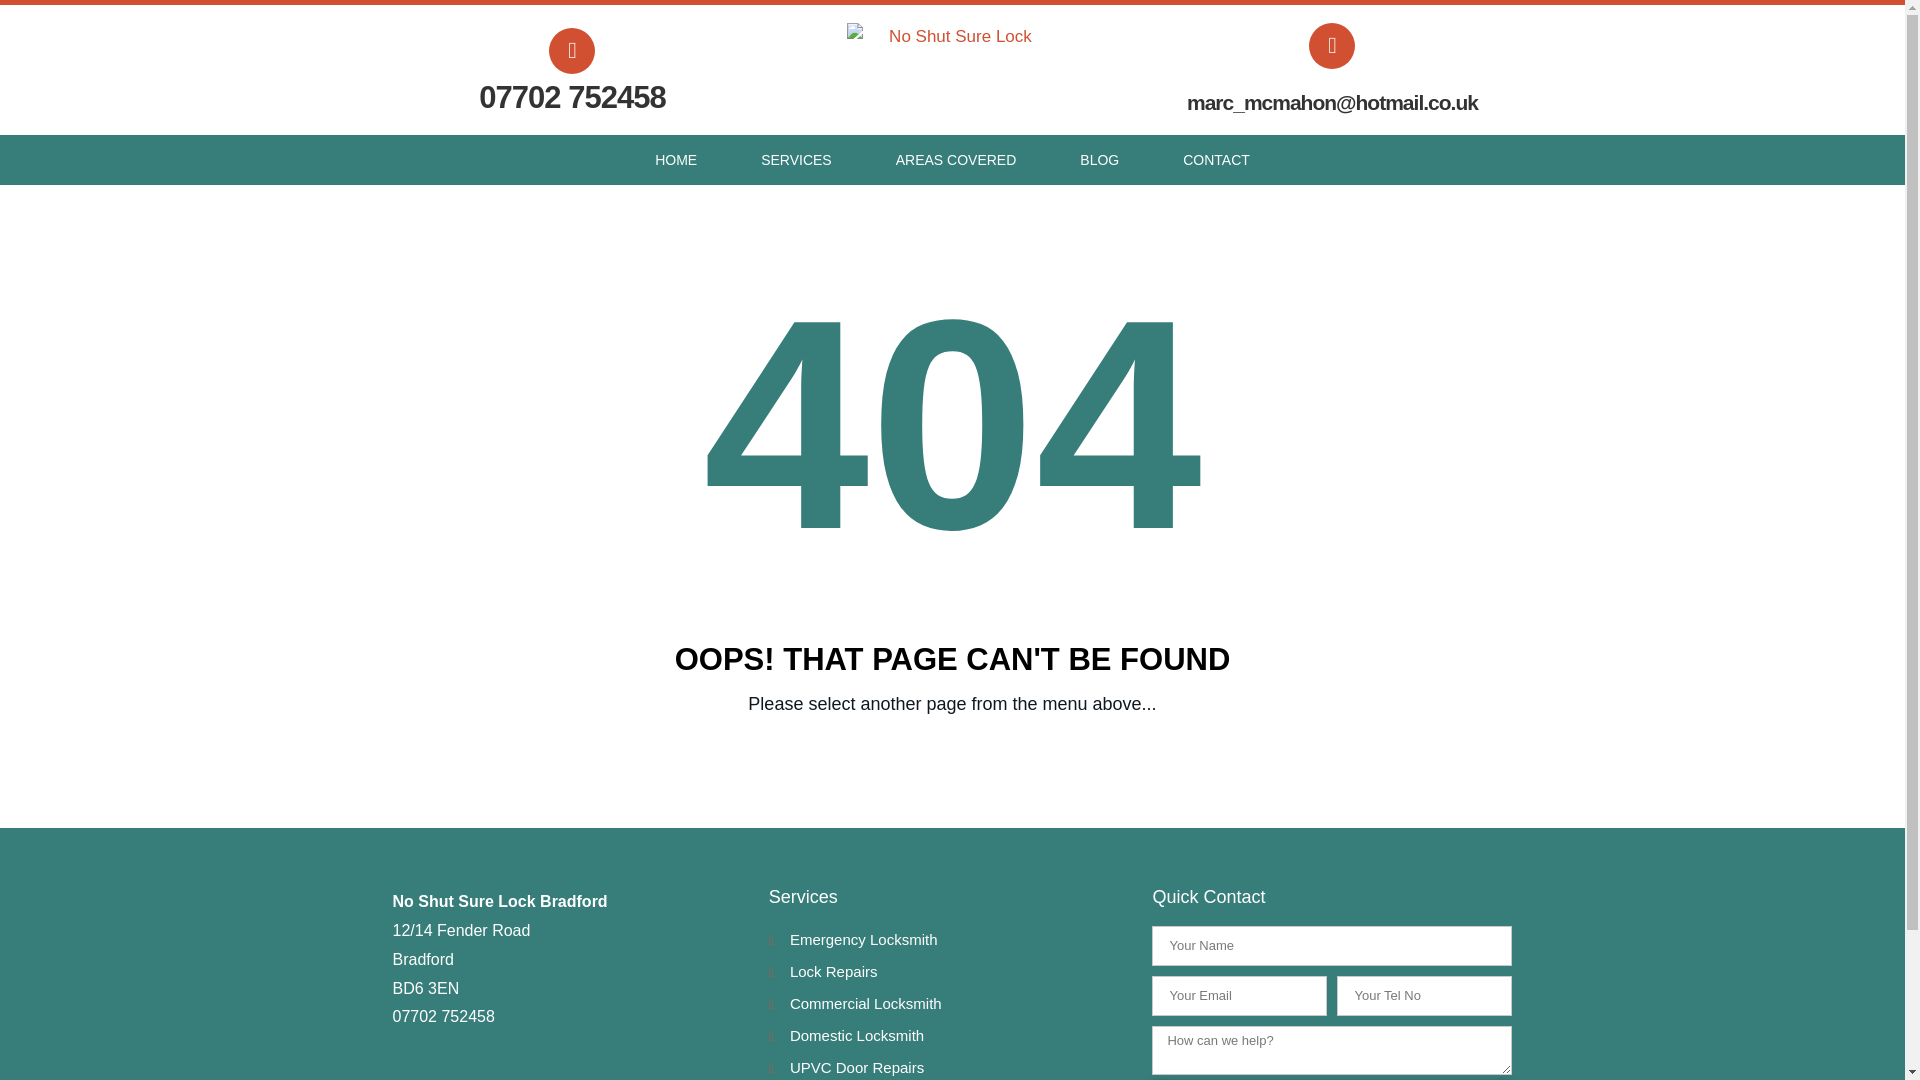 Image resolution: width=1920 pixels, height=1080 pixels. I want to click on CONTACT, so click(1216, 160).